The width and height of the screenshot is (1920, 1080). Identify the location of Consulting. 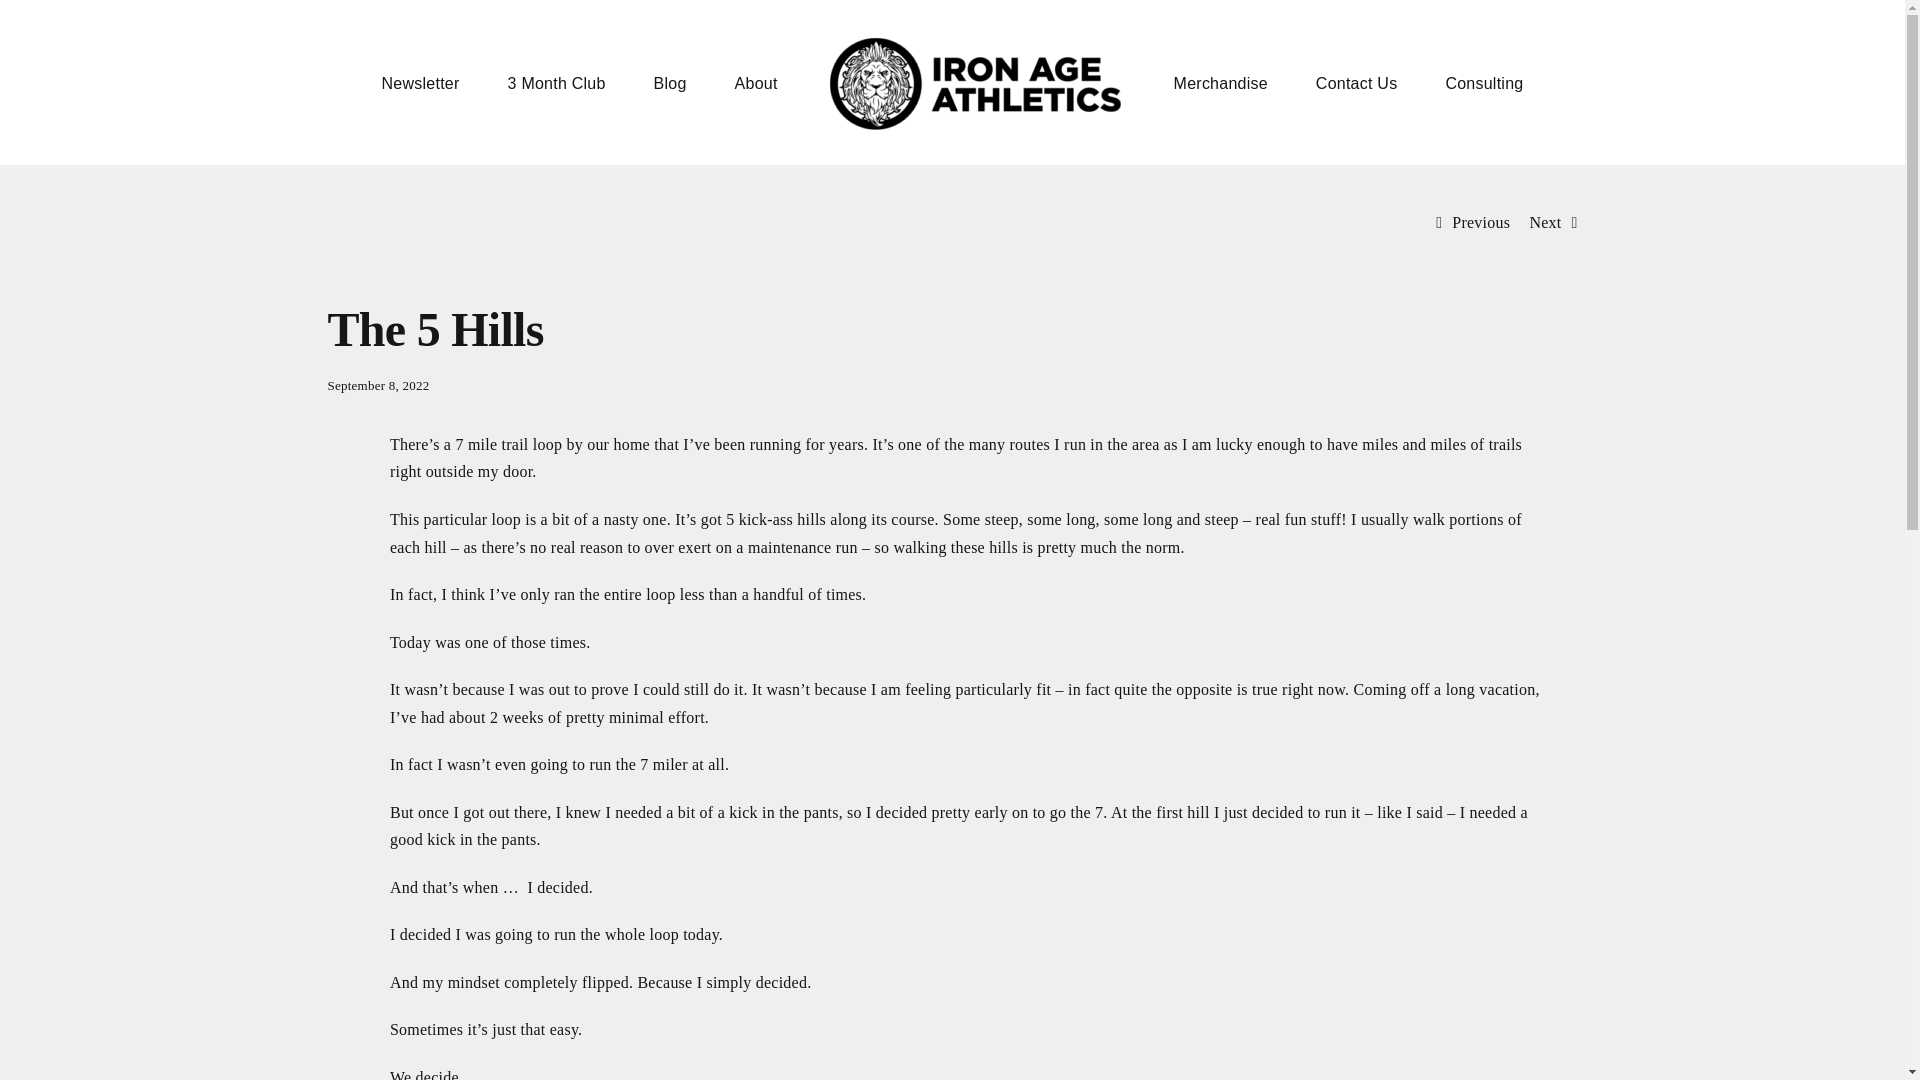
(1484, 82).